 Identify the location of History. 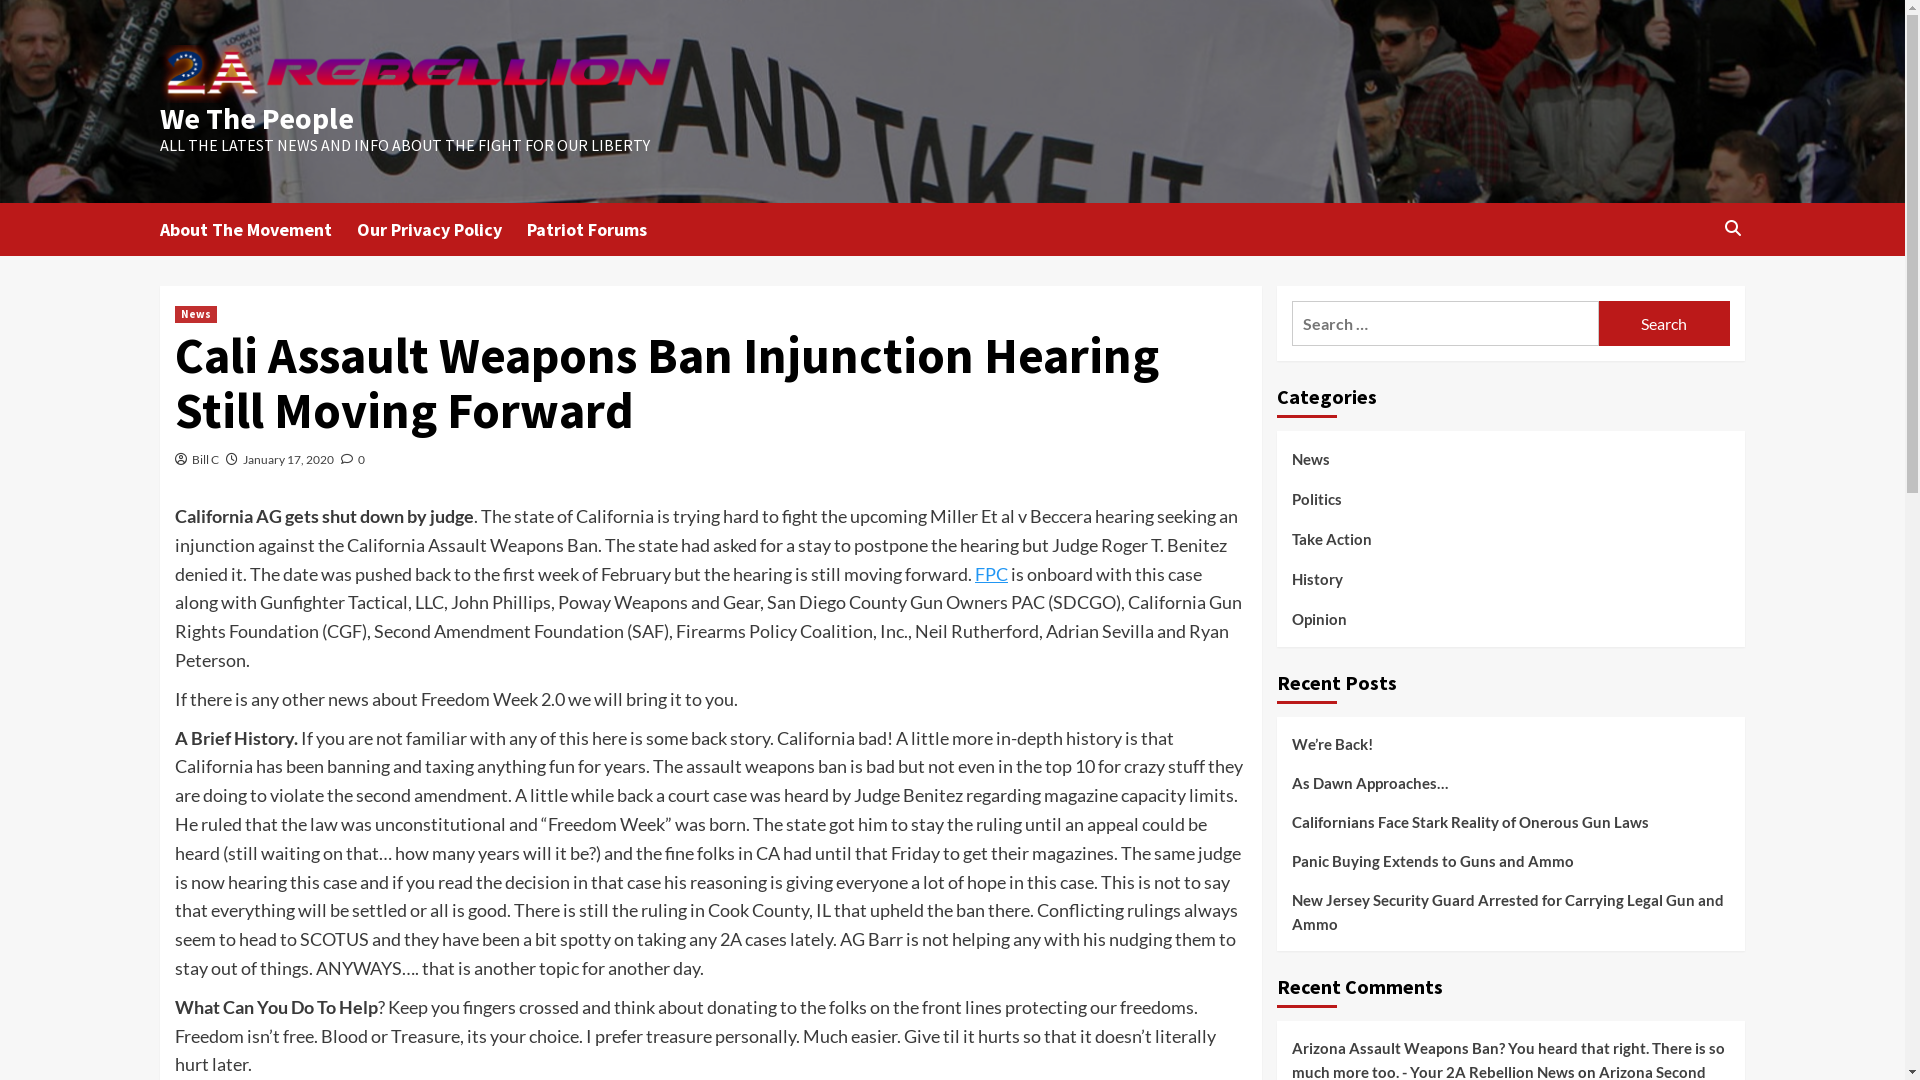
(1318, 586).